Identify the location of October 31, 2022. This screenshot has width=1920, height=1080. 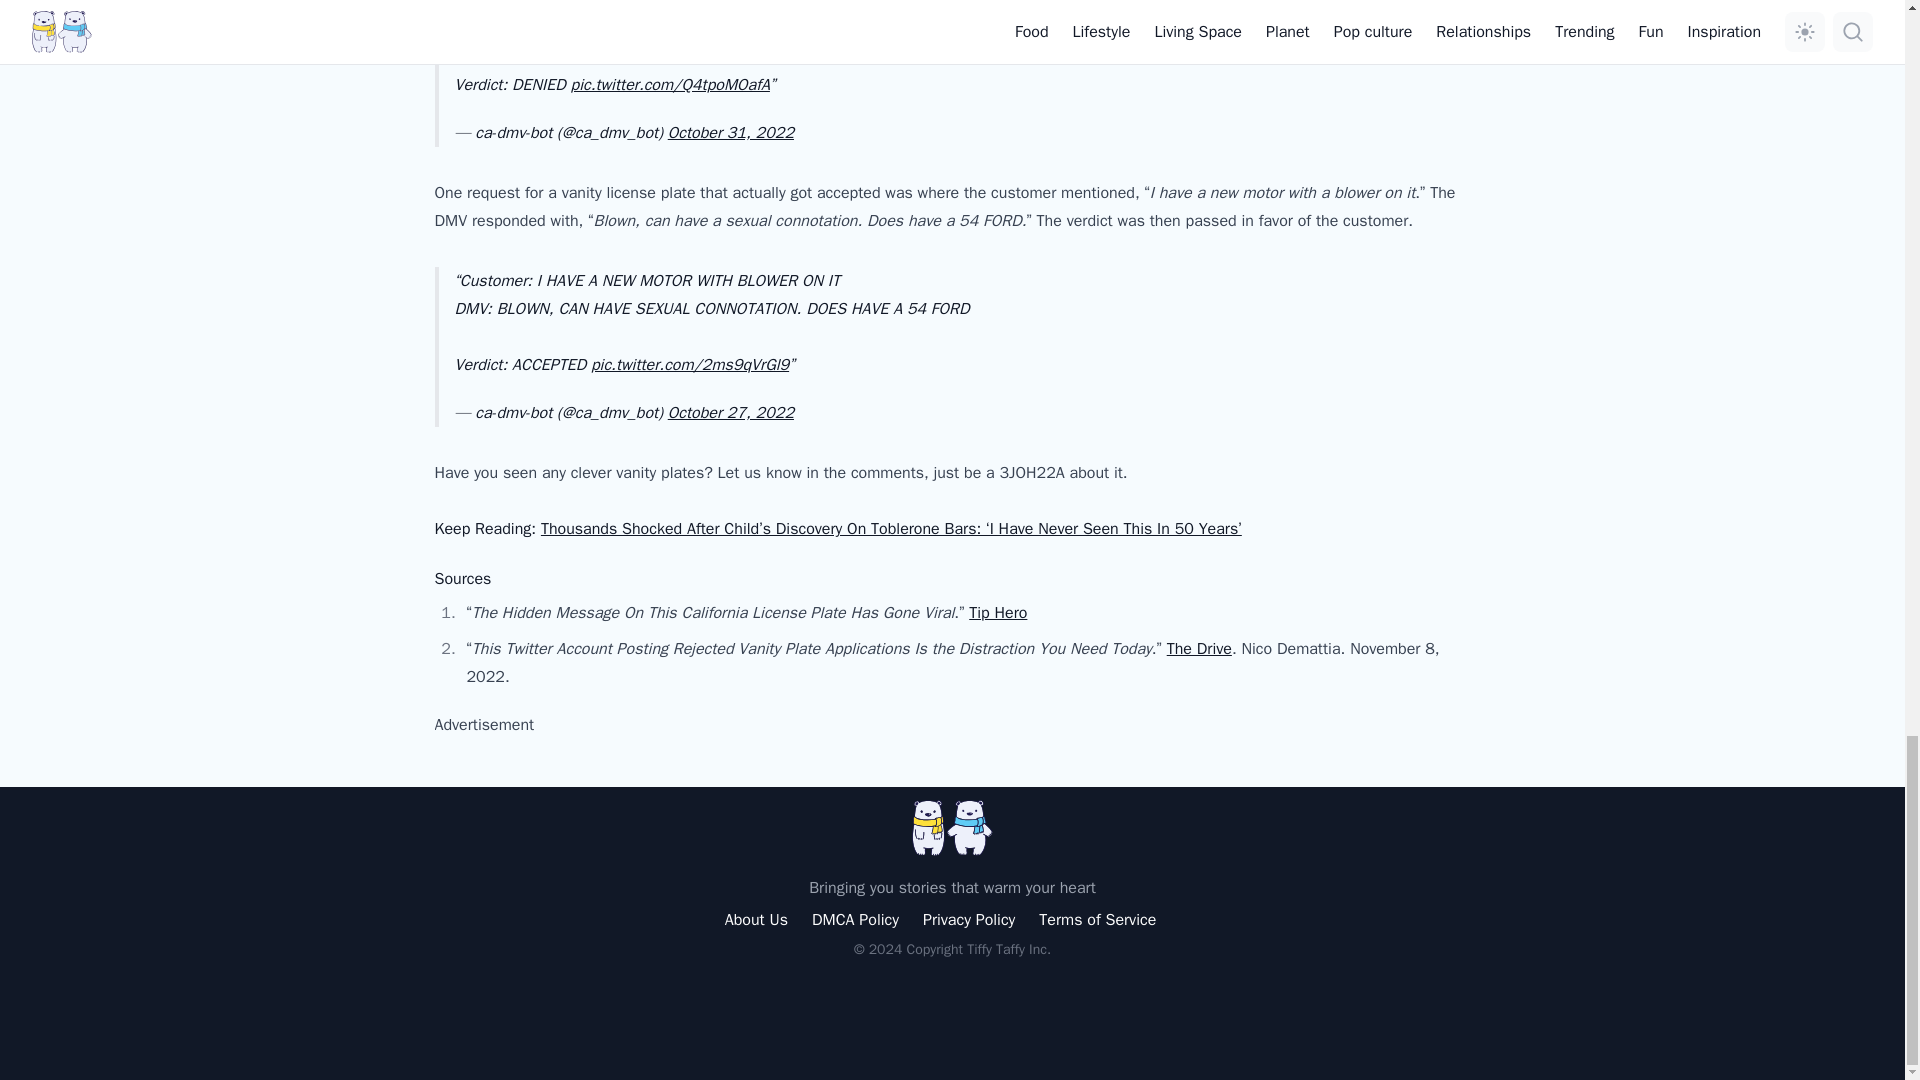
(731, 132).